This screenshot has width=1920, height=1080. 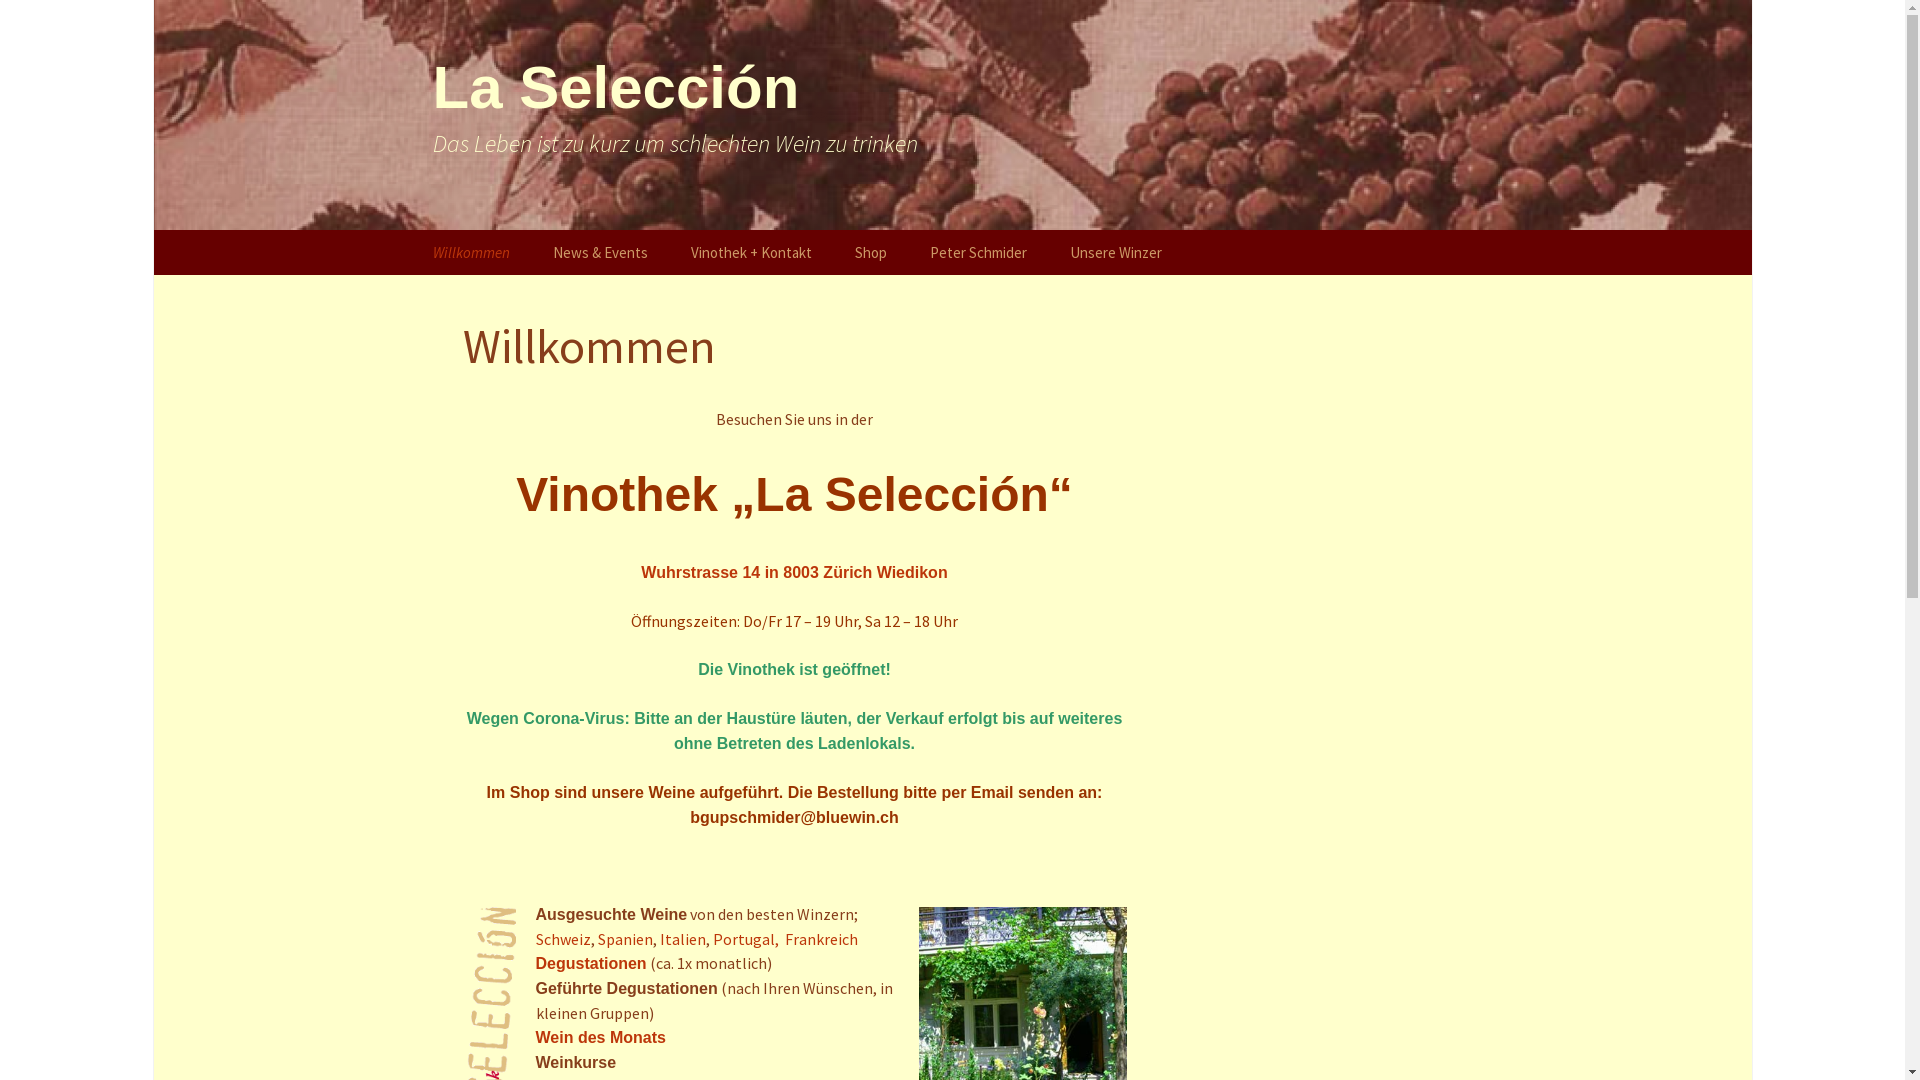 I want to click on Peter Schmider, so click(x=978, y=252).